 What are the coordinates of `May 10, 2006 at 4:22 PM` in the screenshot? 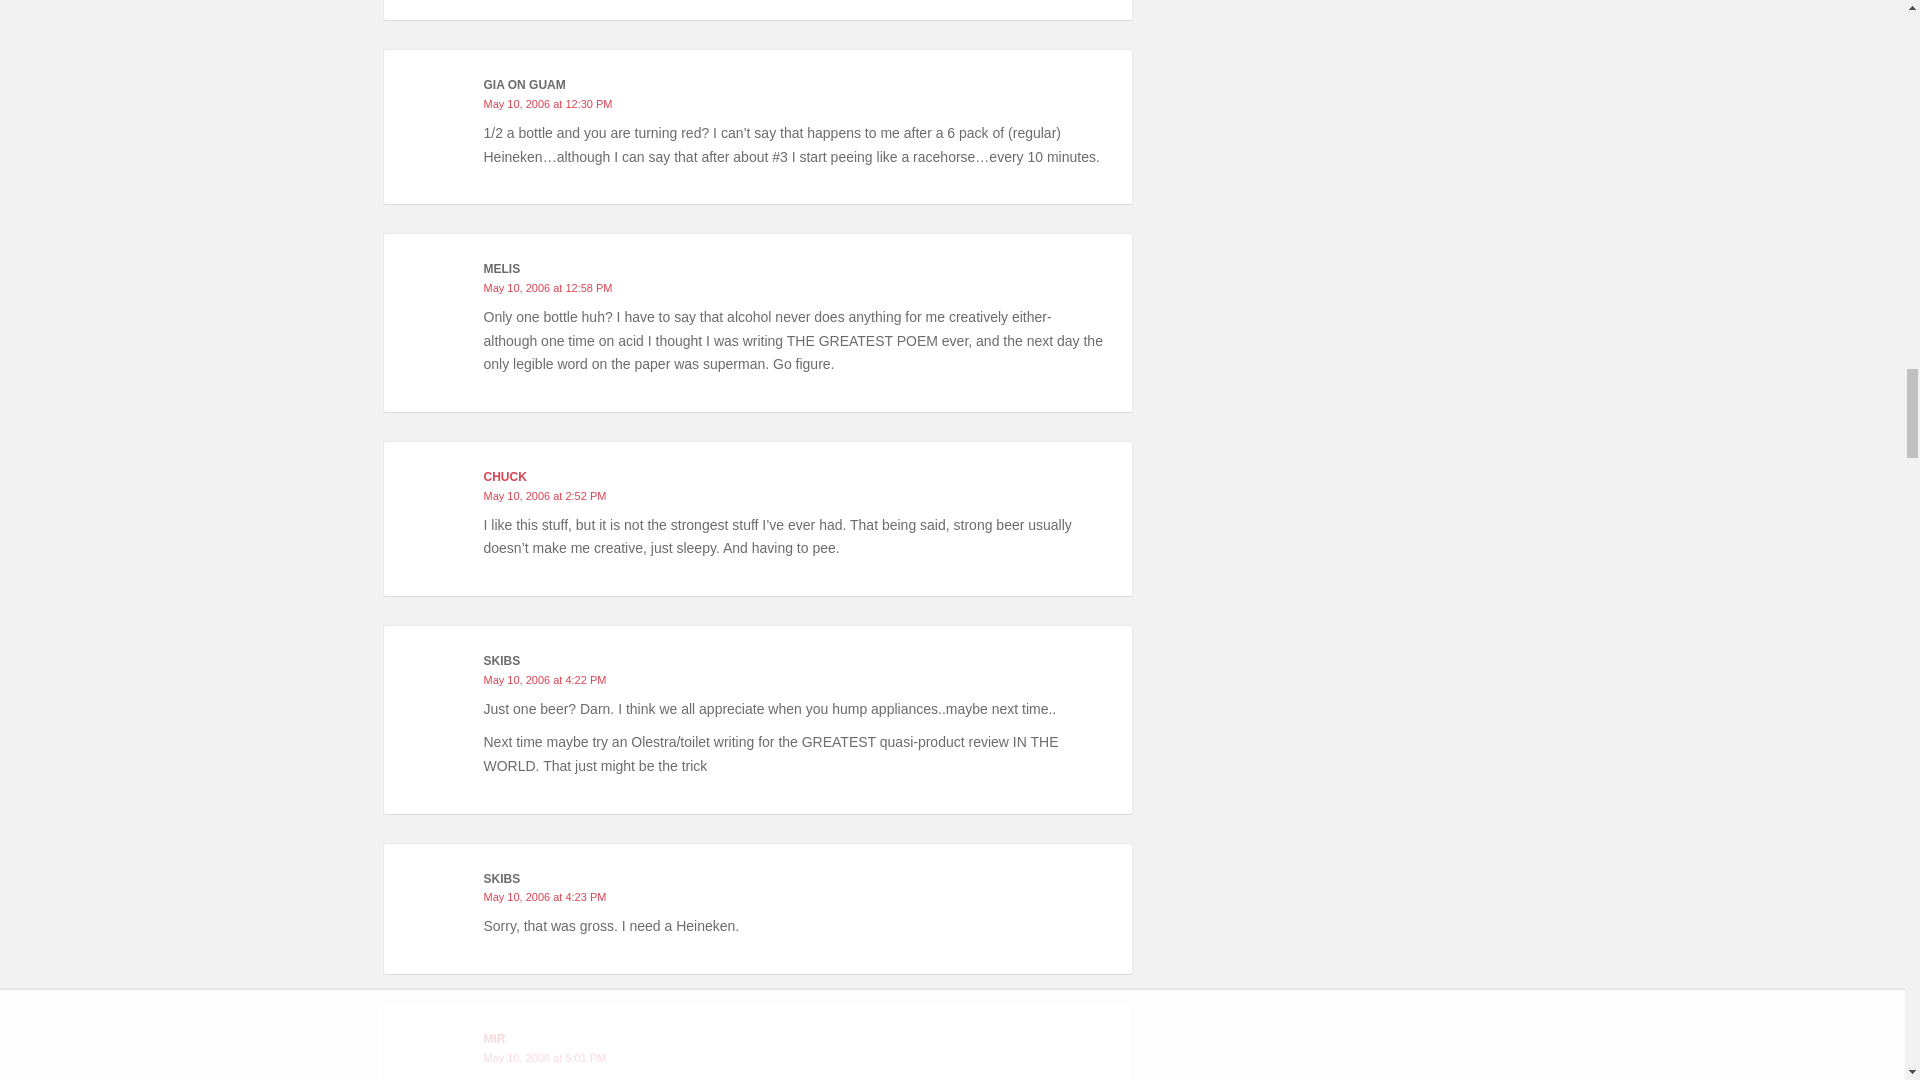 It's located at (544, 679).